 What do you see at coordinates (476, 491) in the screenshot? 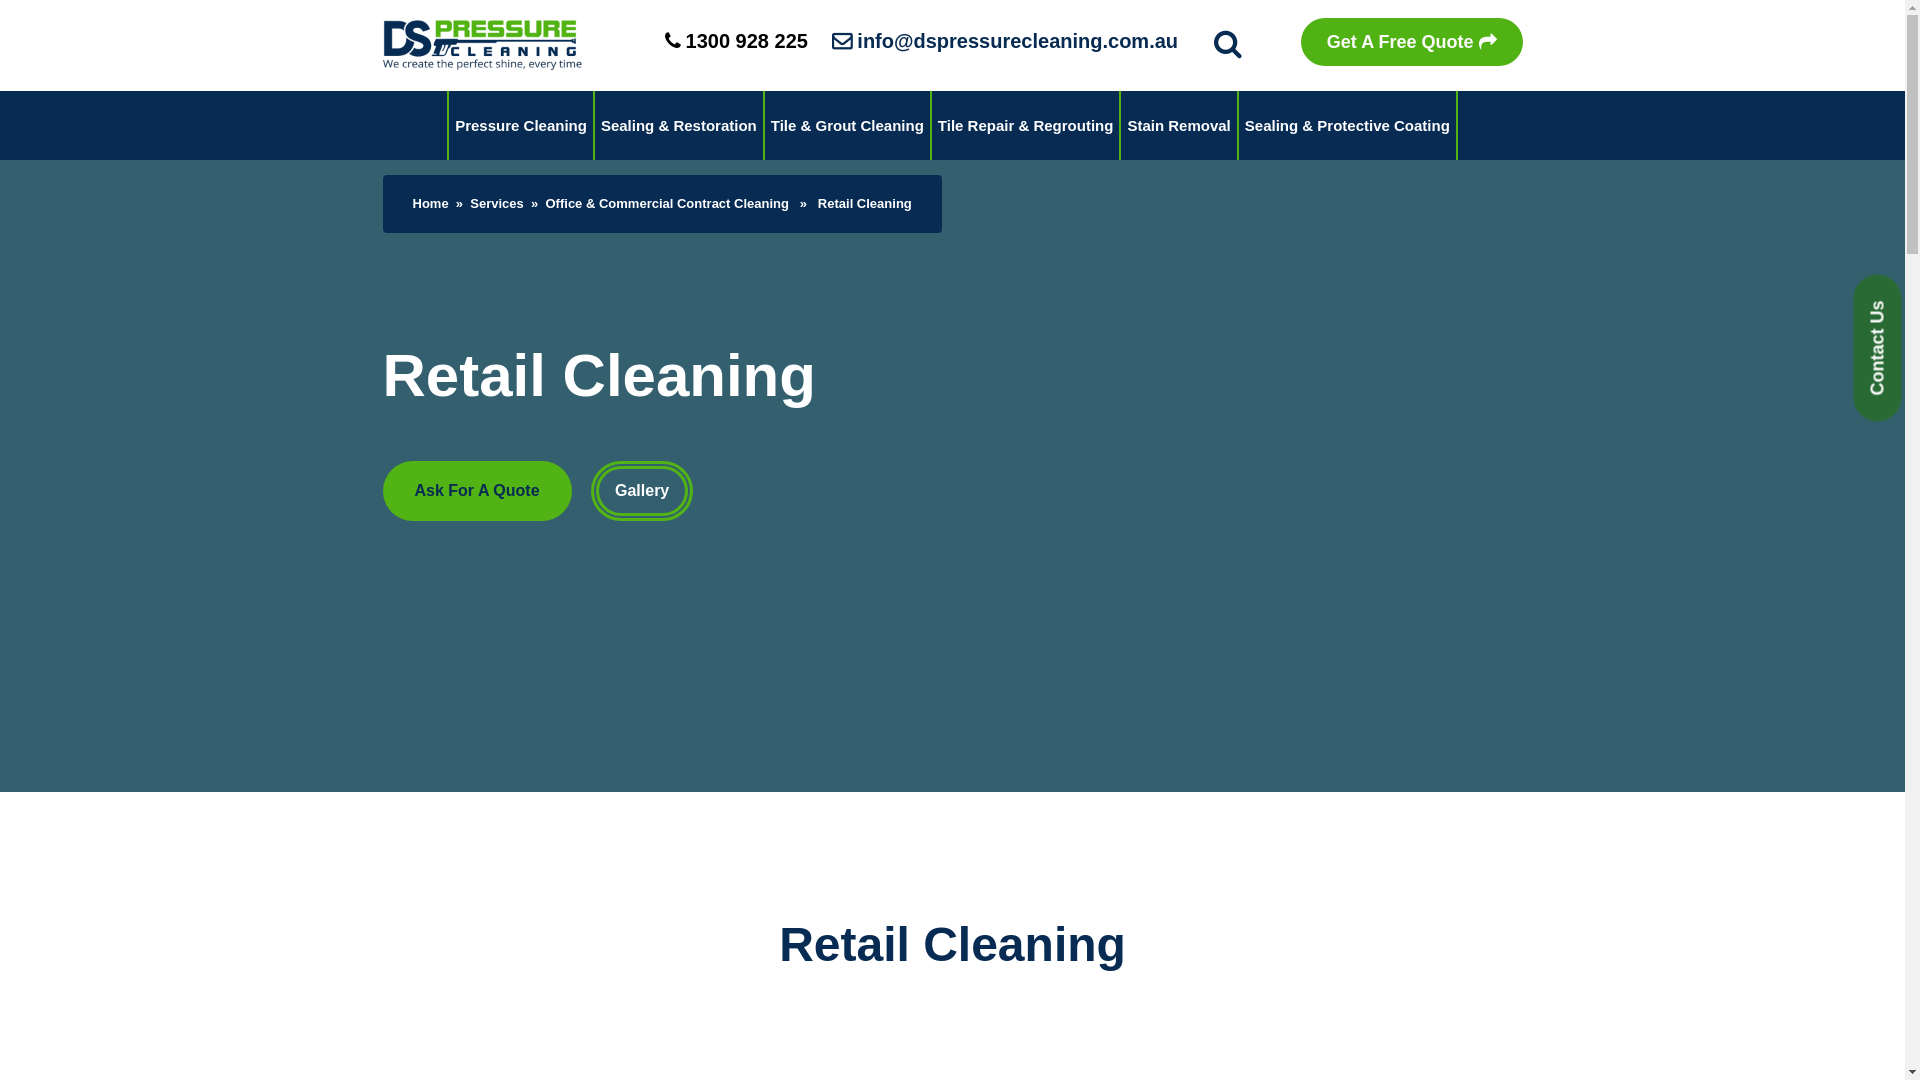
I see `Ask For A Quote` at bounding box center [476, 491].